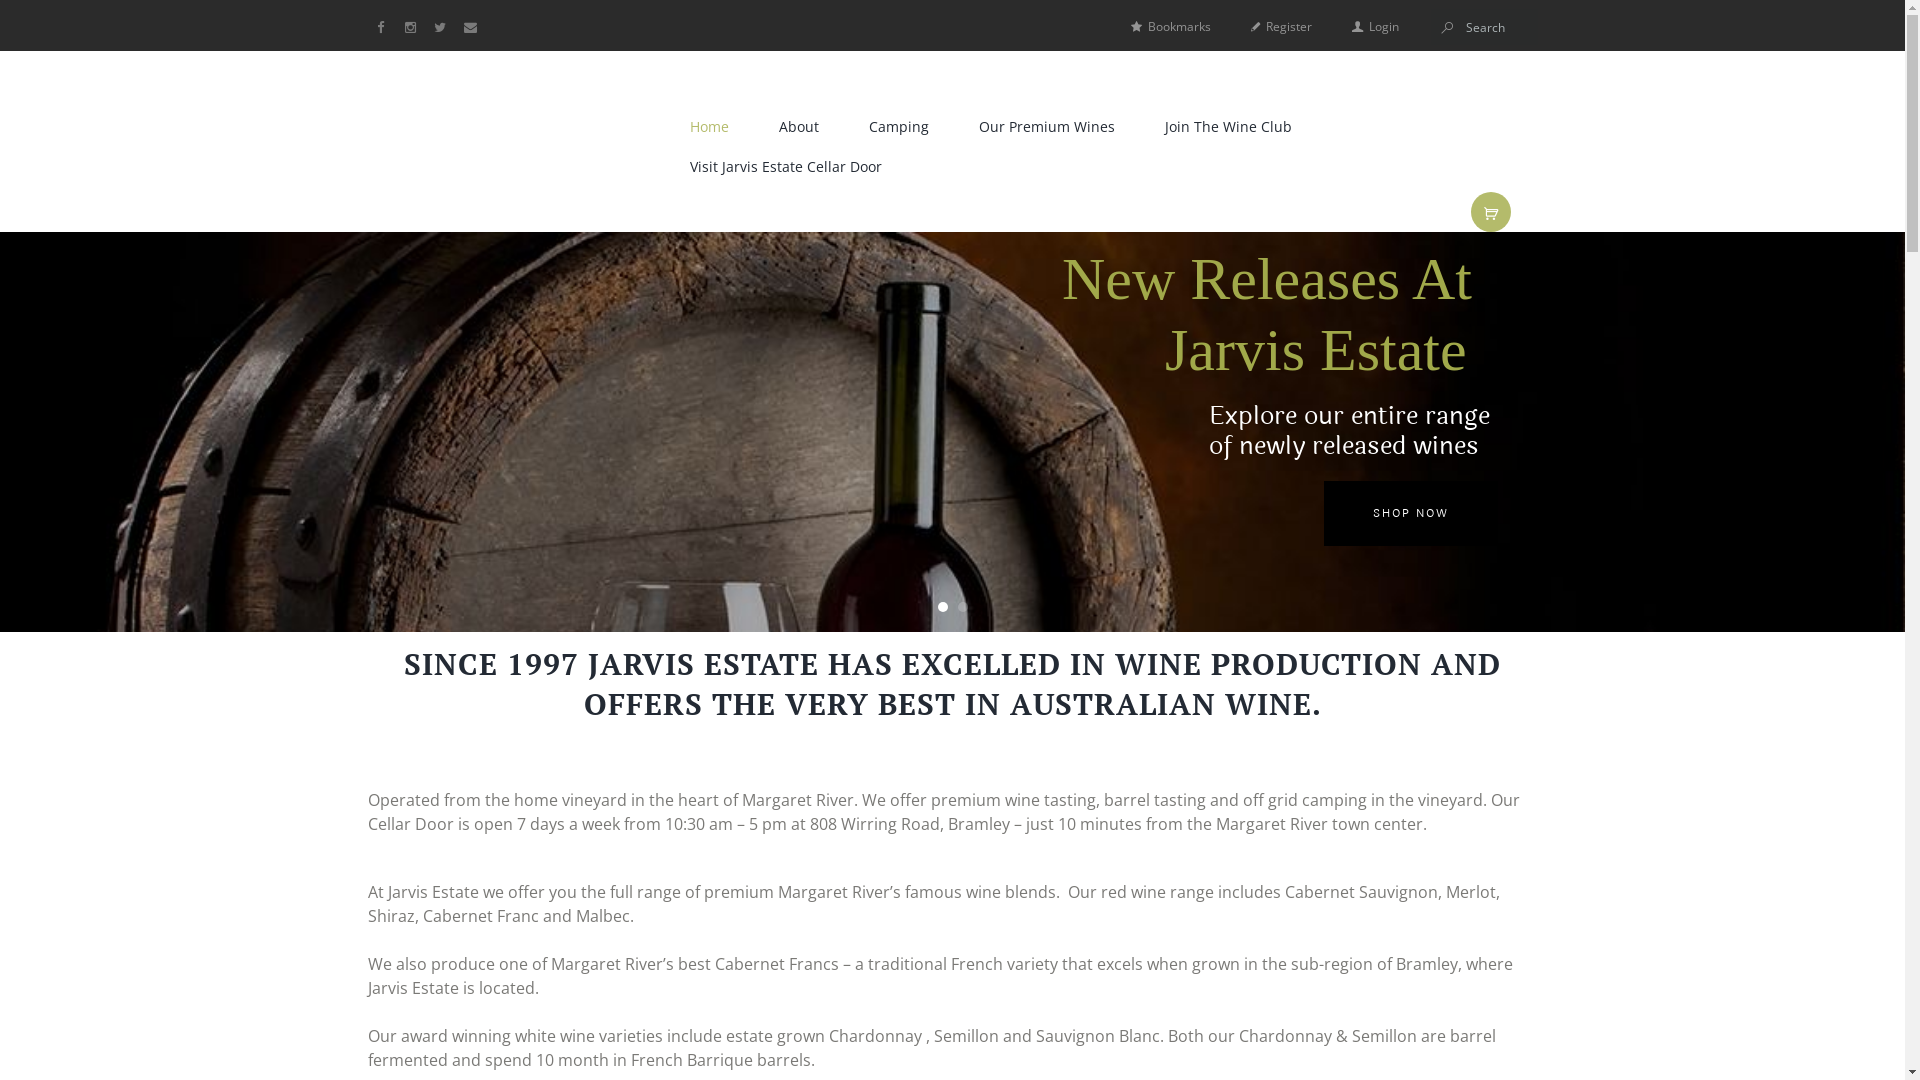 The height and width of the screenshot is (1080, 1920). I want to click on Join The Wine Club, so click(1228, 126).